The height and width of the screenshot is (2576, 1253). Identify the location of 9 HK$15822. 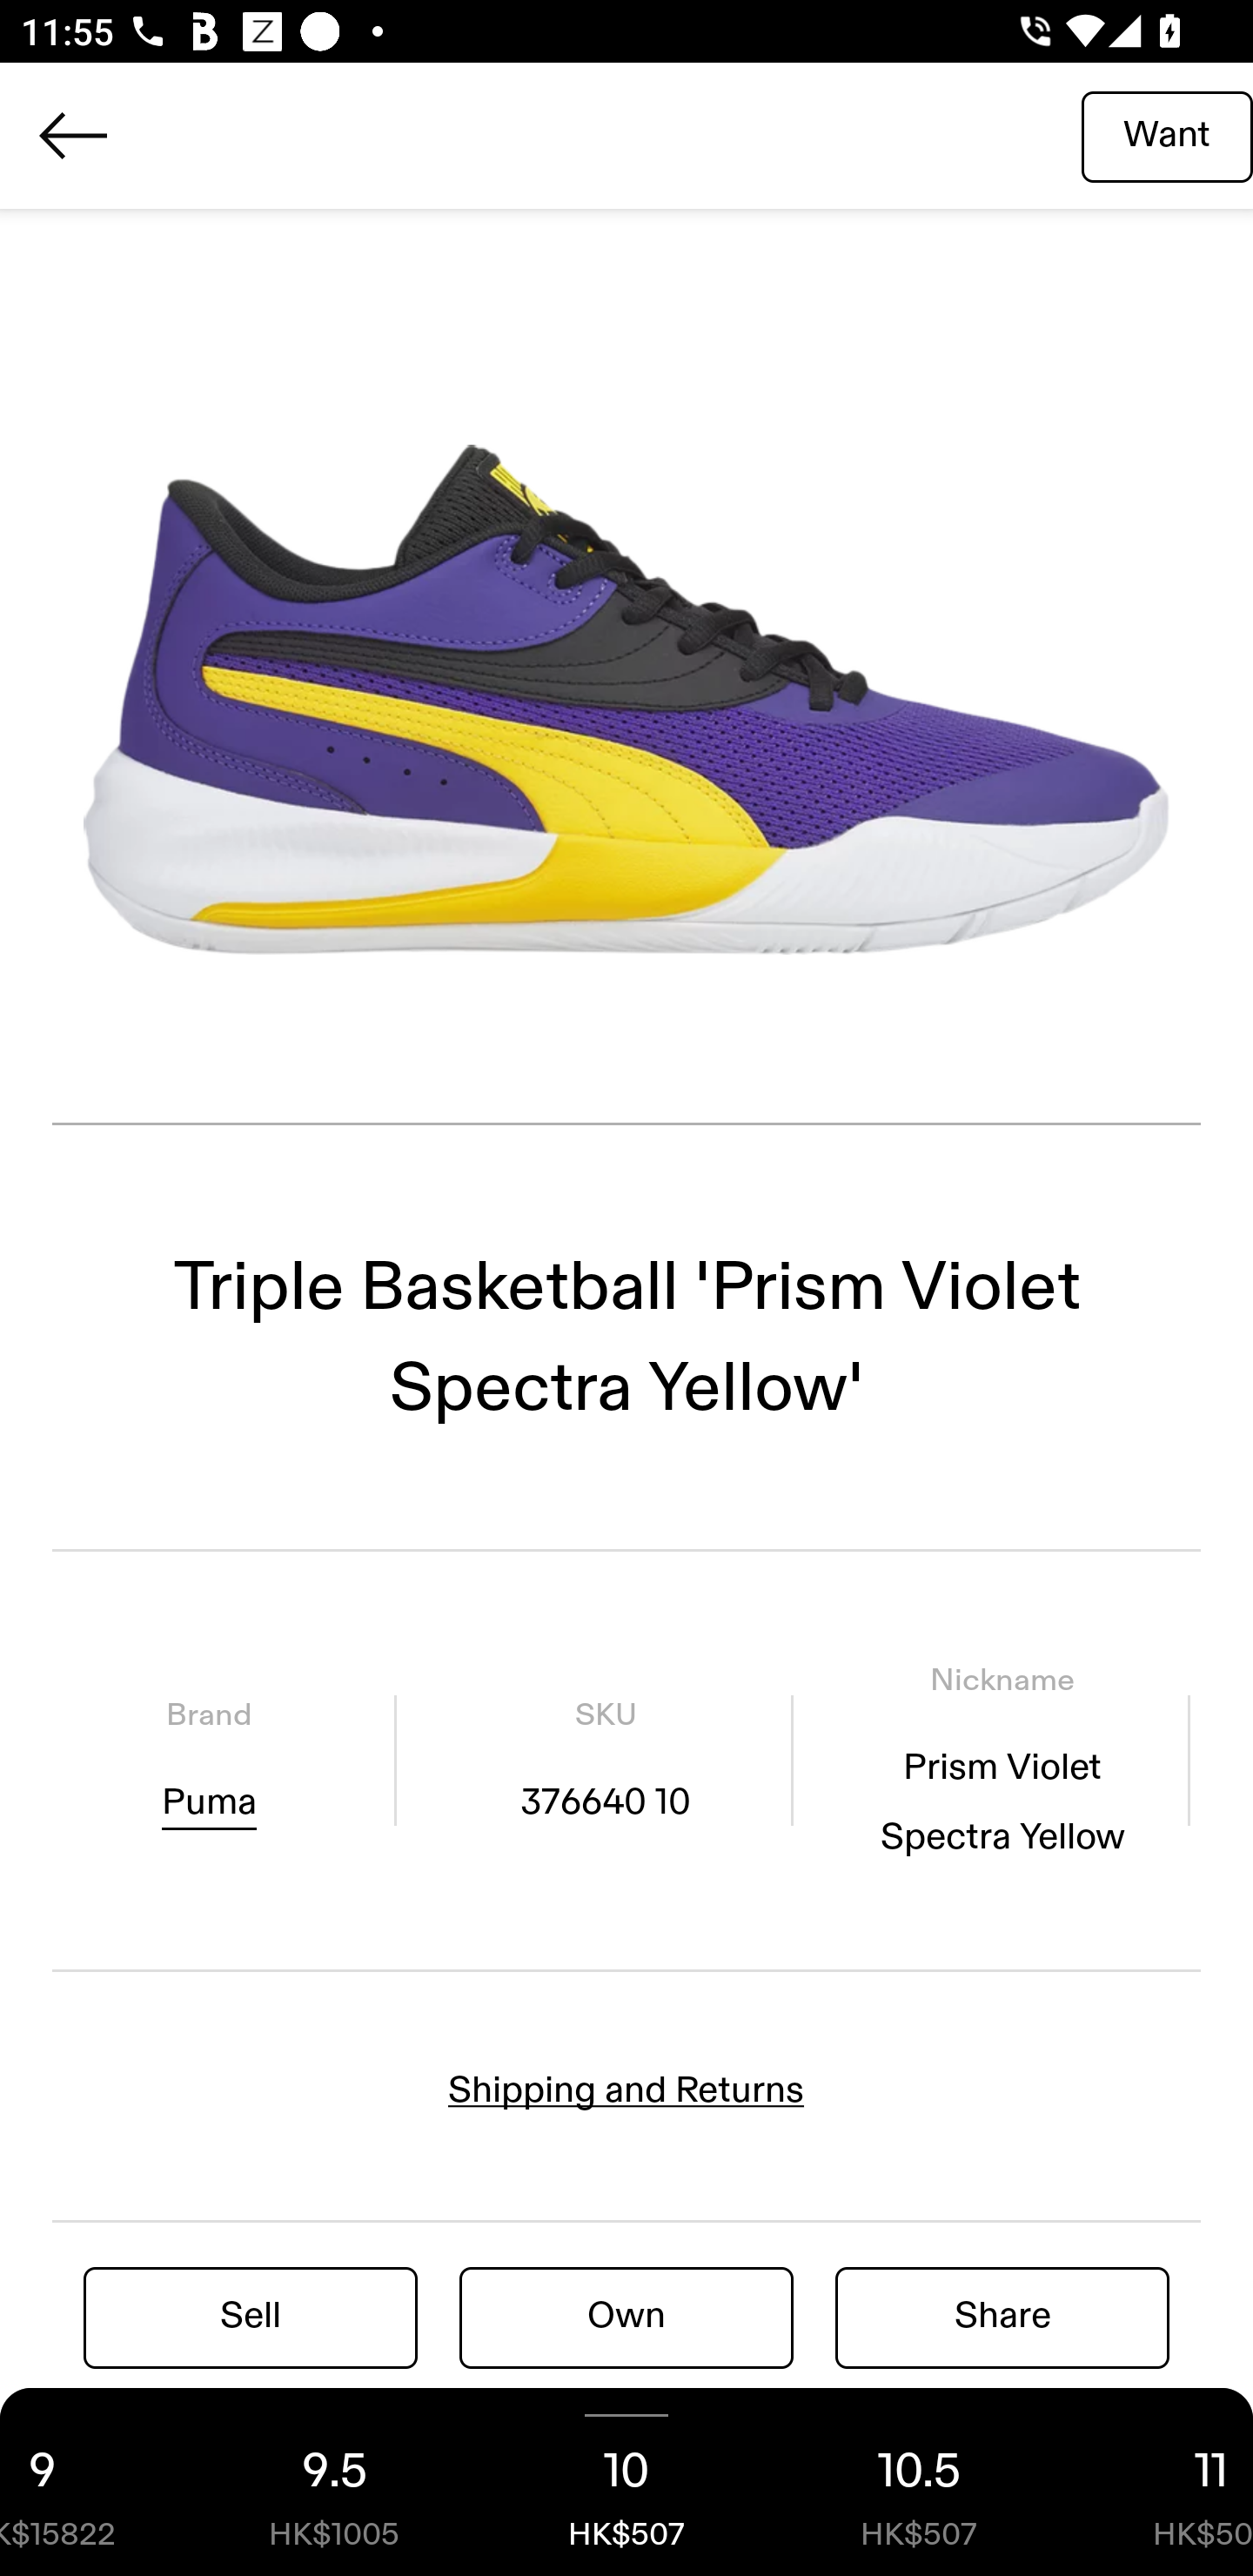
(94, 2482).